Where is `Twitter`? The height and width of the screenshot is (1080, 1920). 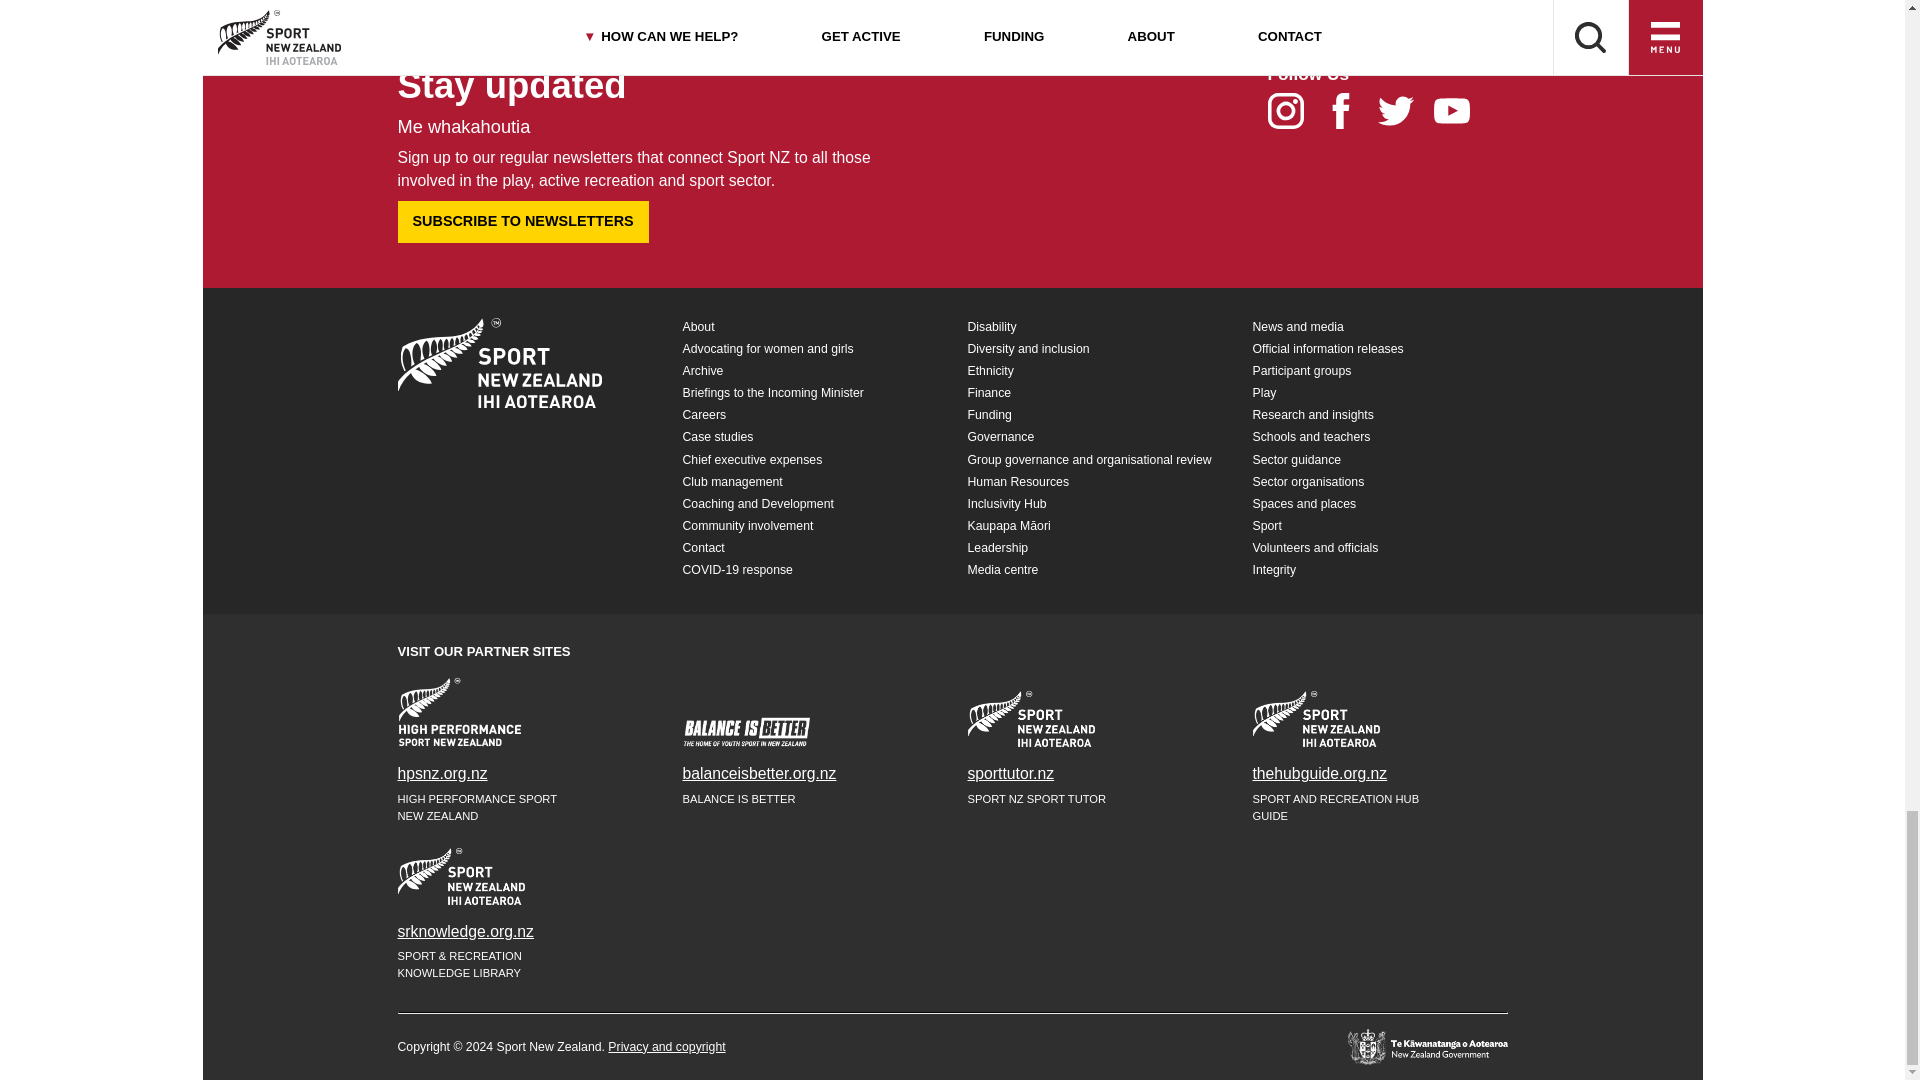 Twitter is located at coordinates (1405, 116).